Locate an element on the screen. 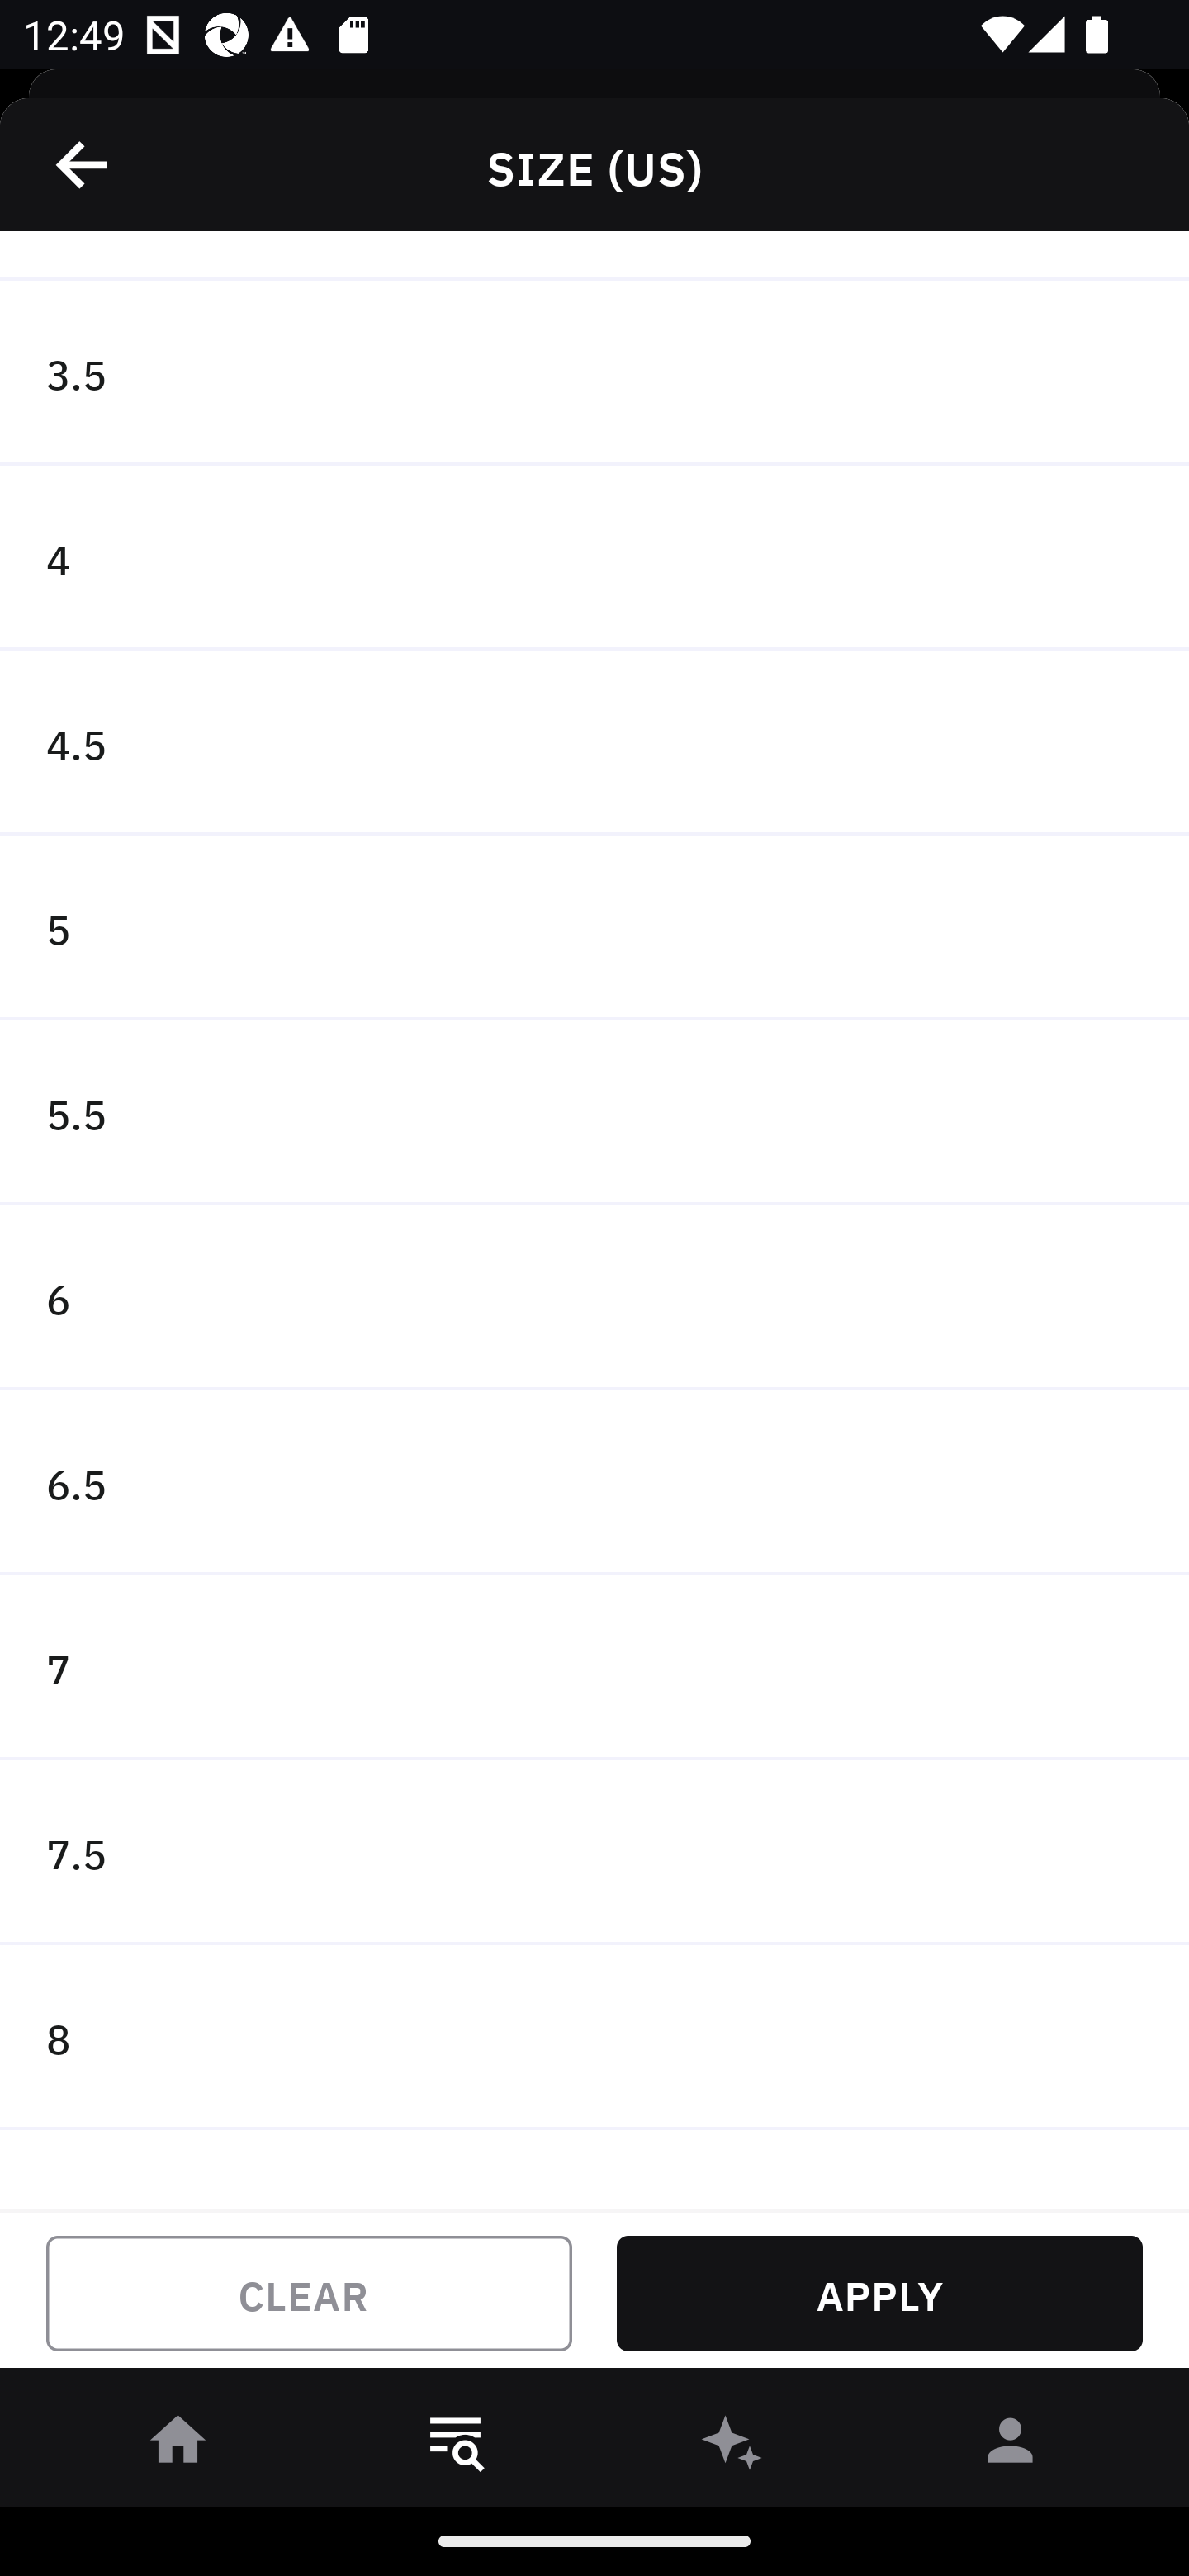  󰀄 is located at coordinates (1011, 2446).